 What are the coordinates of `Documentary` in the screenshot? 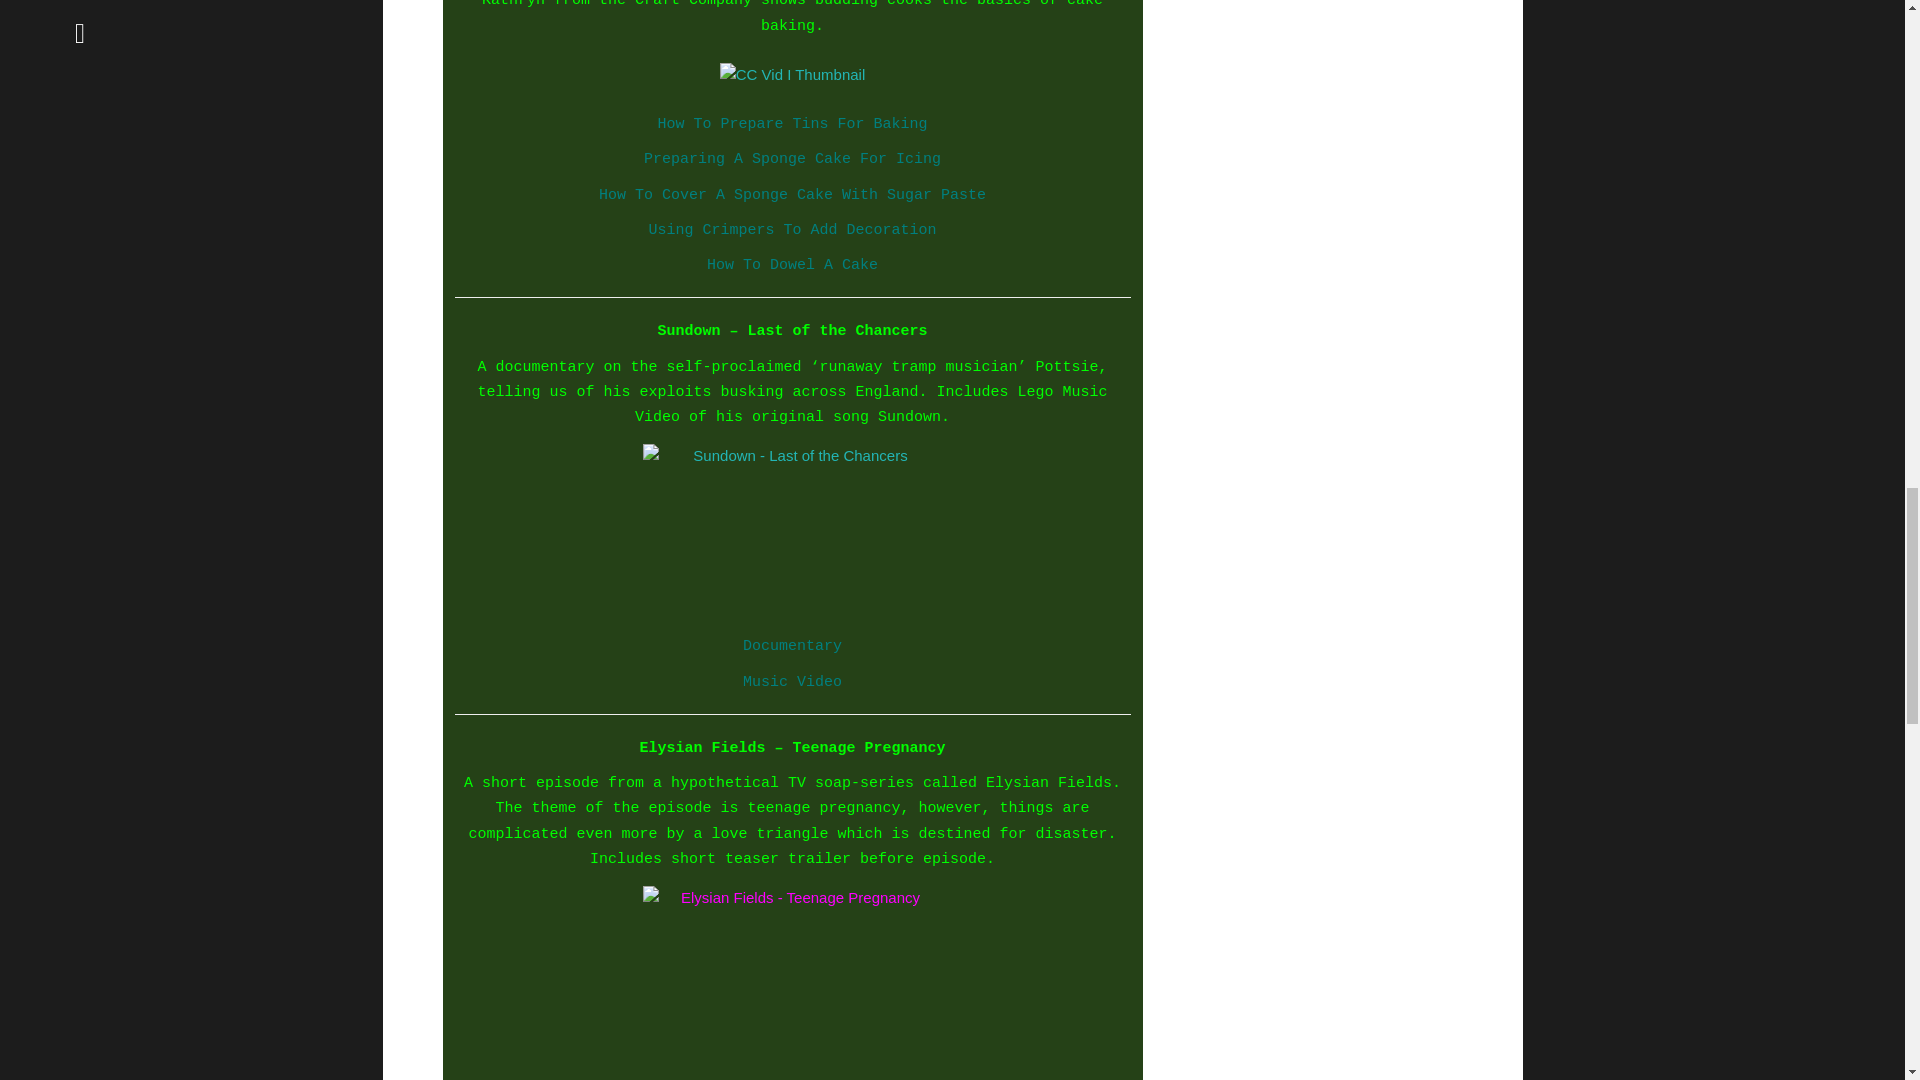 It's located at (792, 644).